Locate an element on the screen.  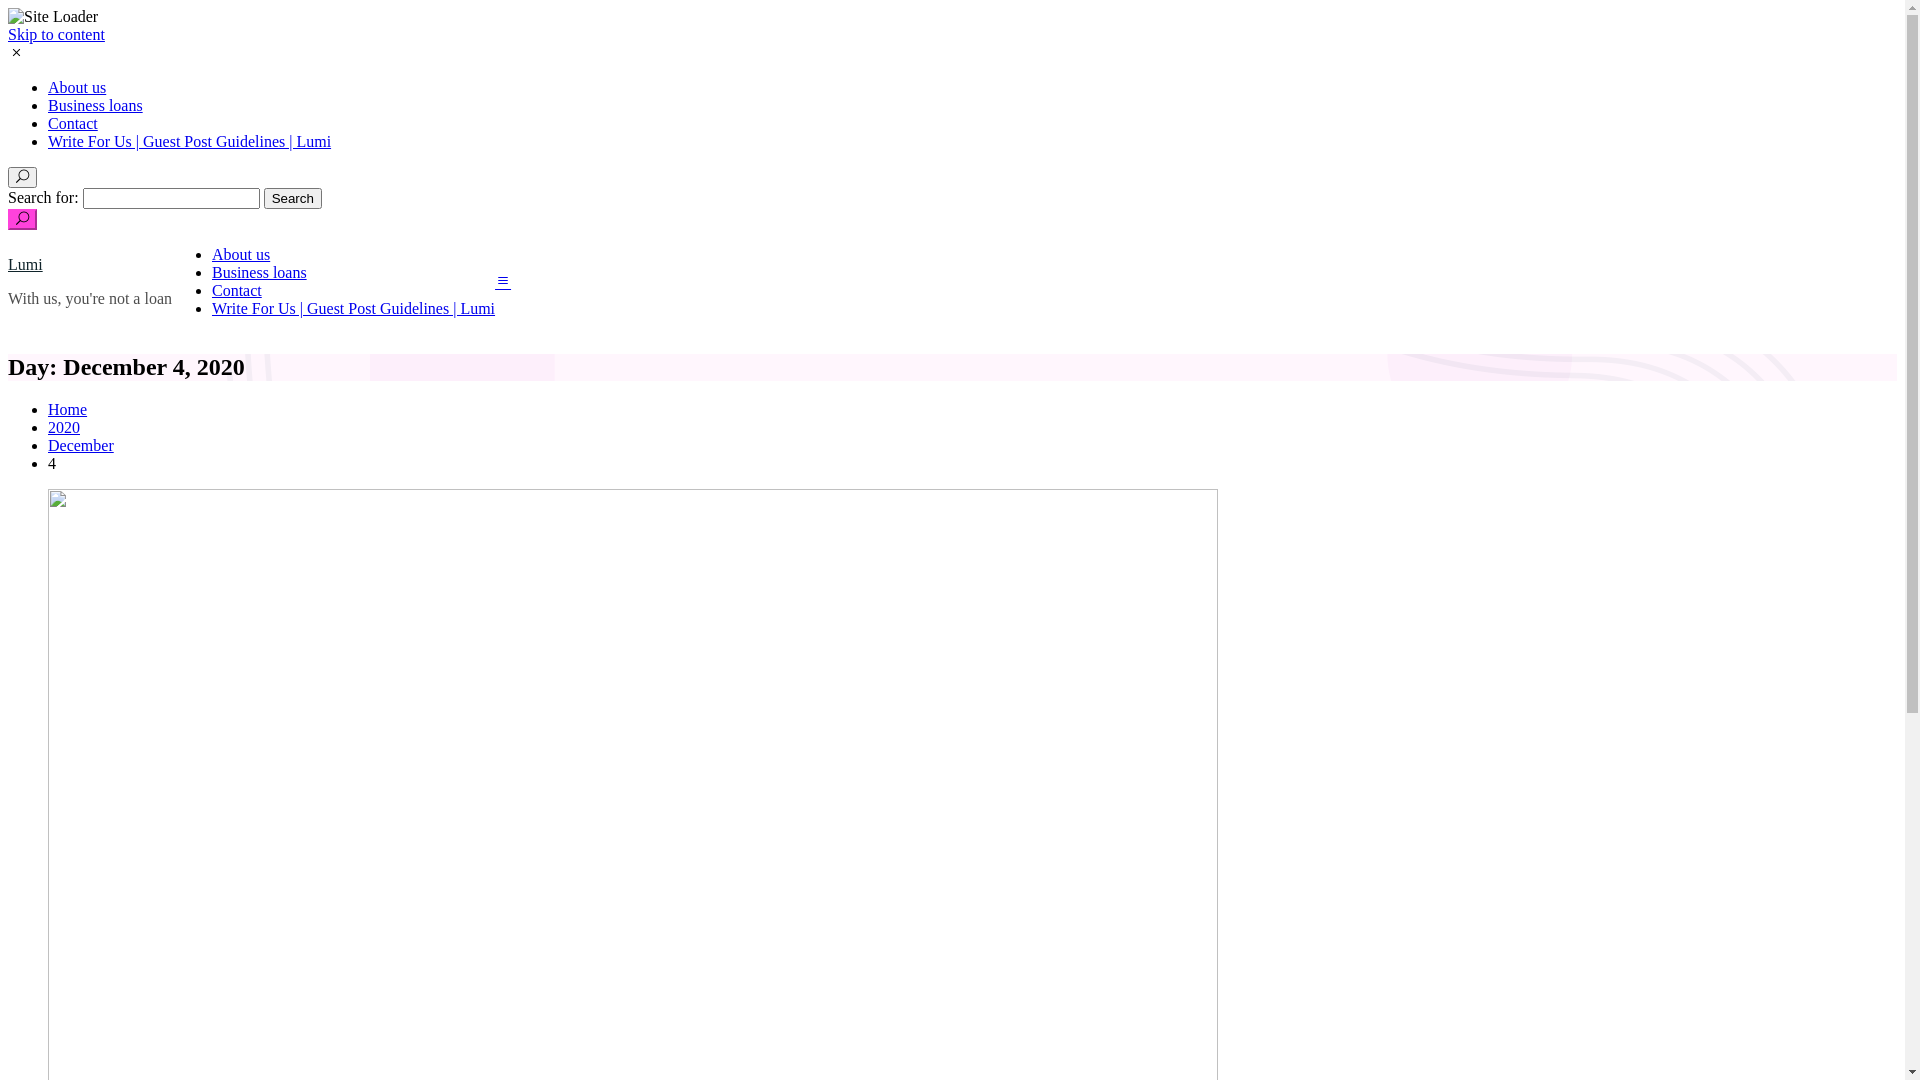
Business loans is located at coordinates (96, 106).